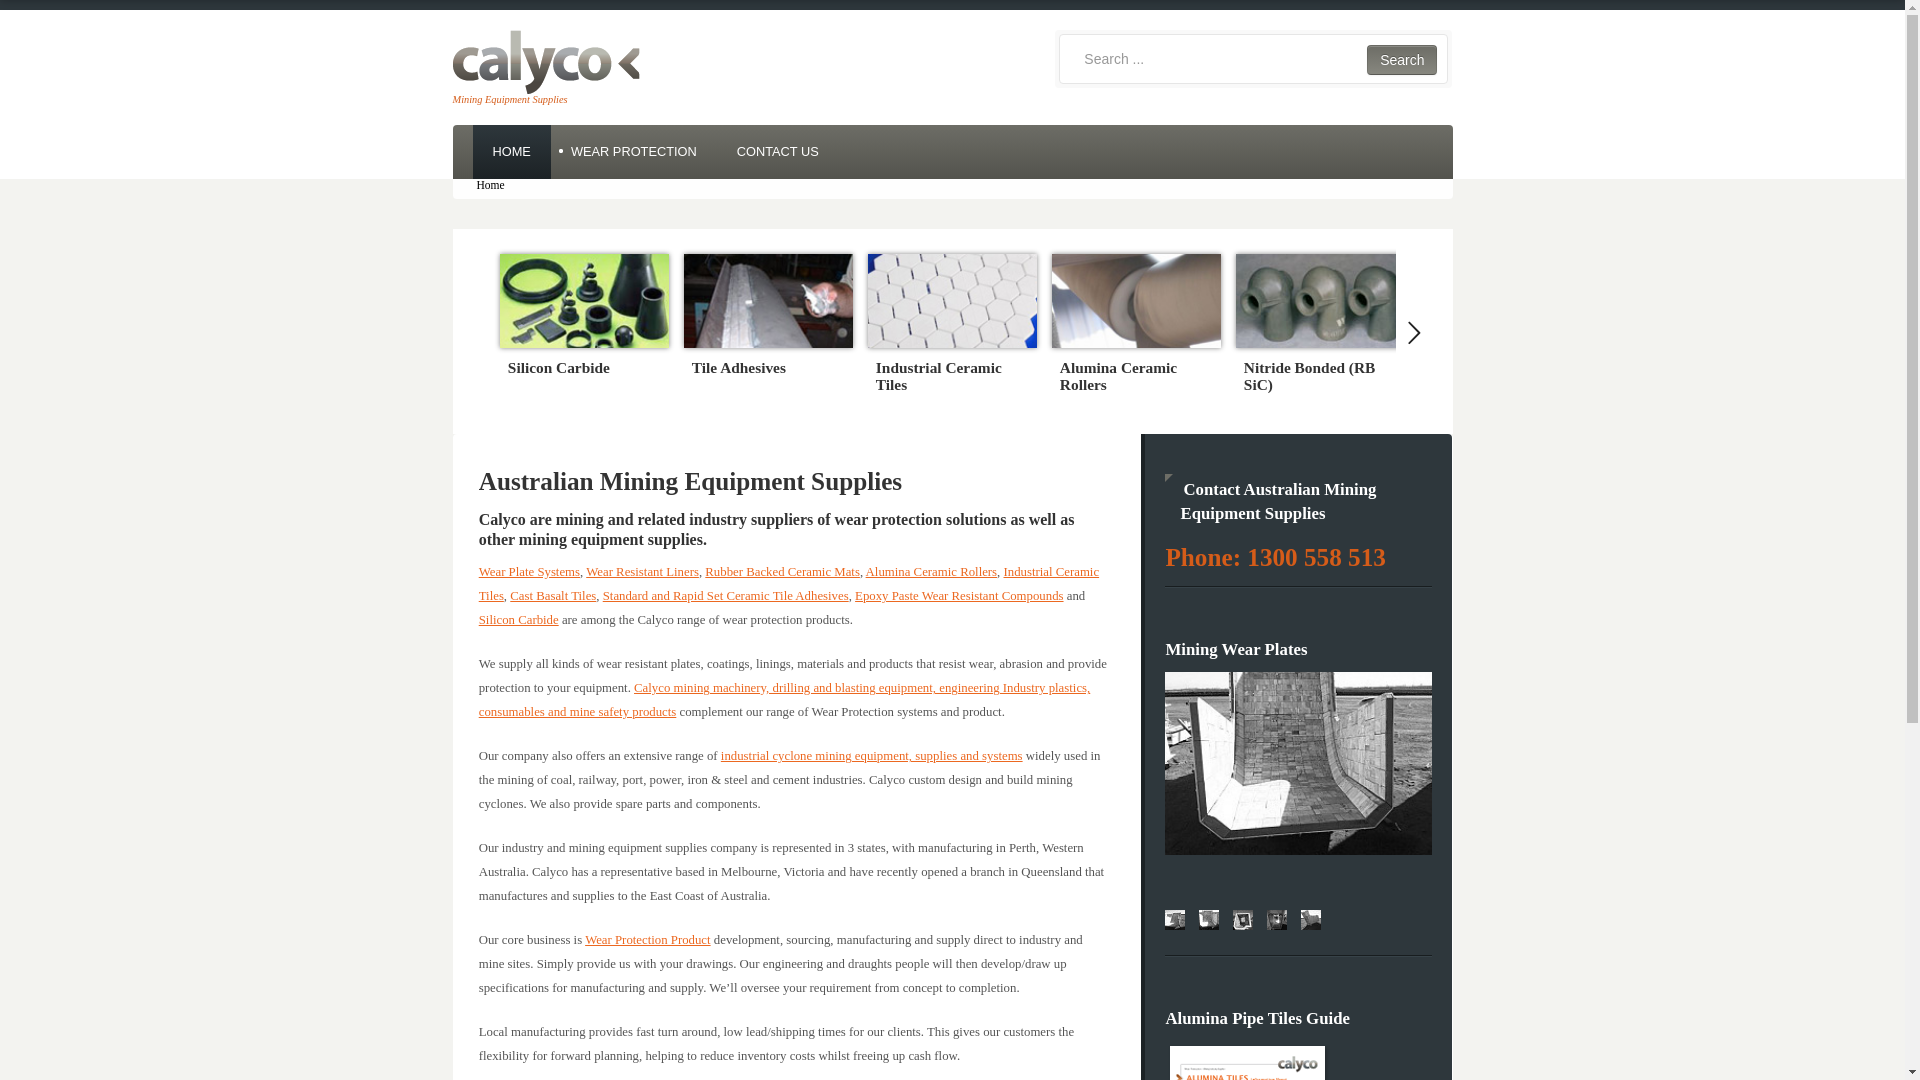  I want to click on Industrial Ceramic Tiles, so click(950, 377).